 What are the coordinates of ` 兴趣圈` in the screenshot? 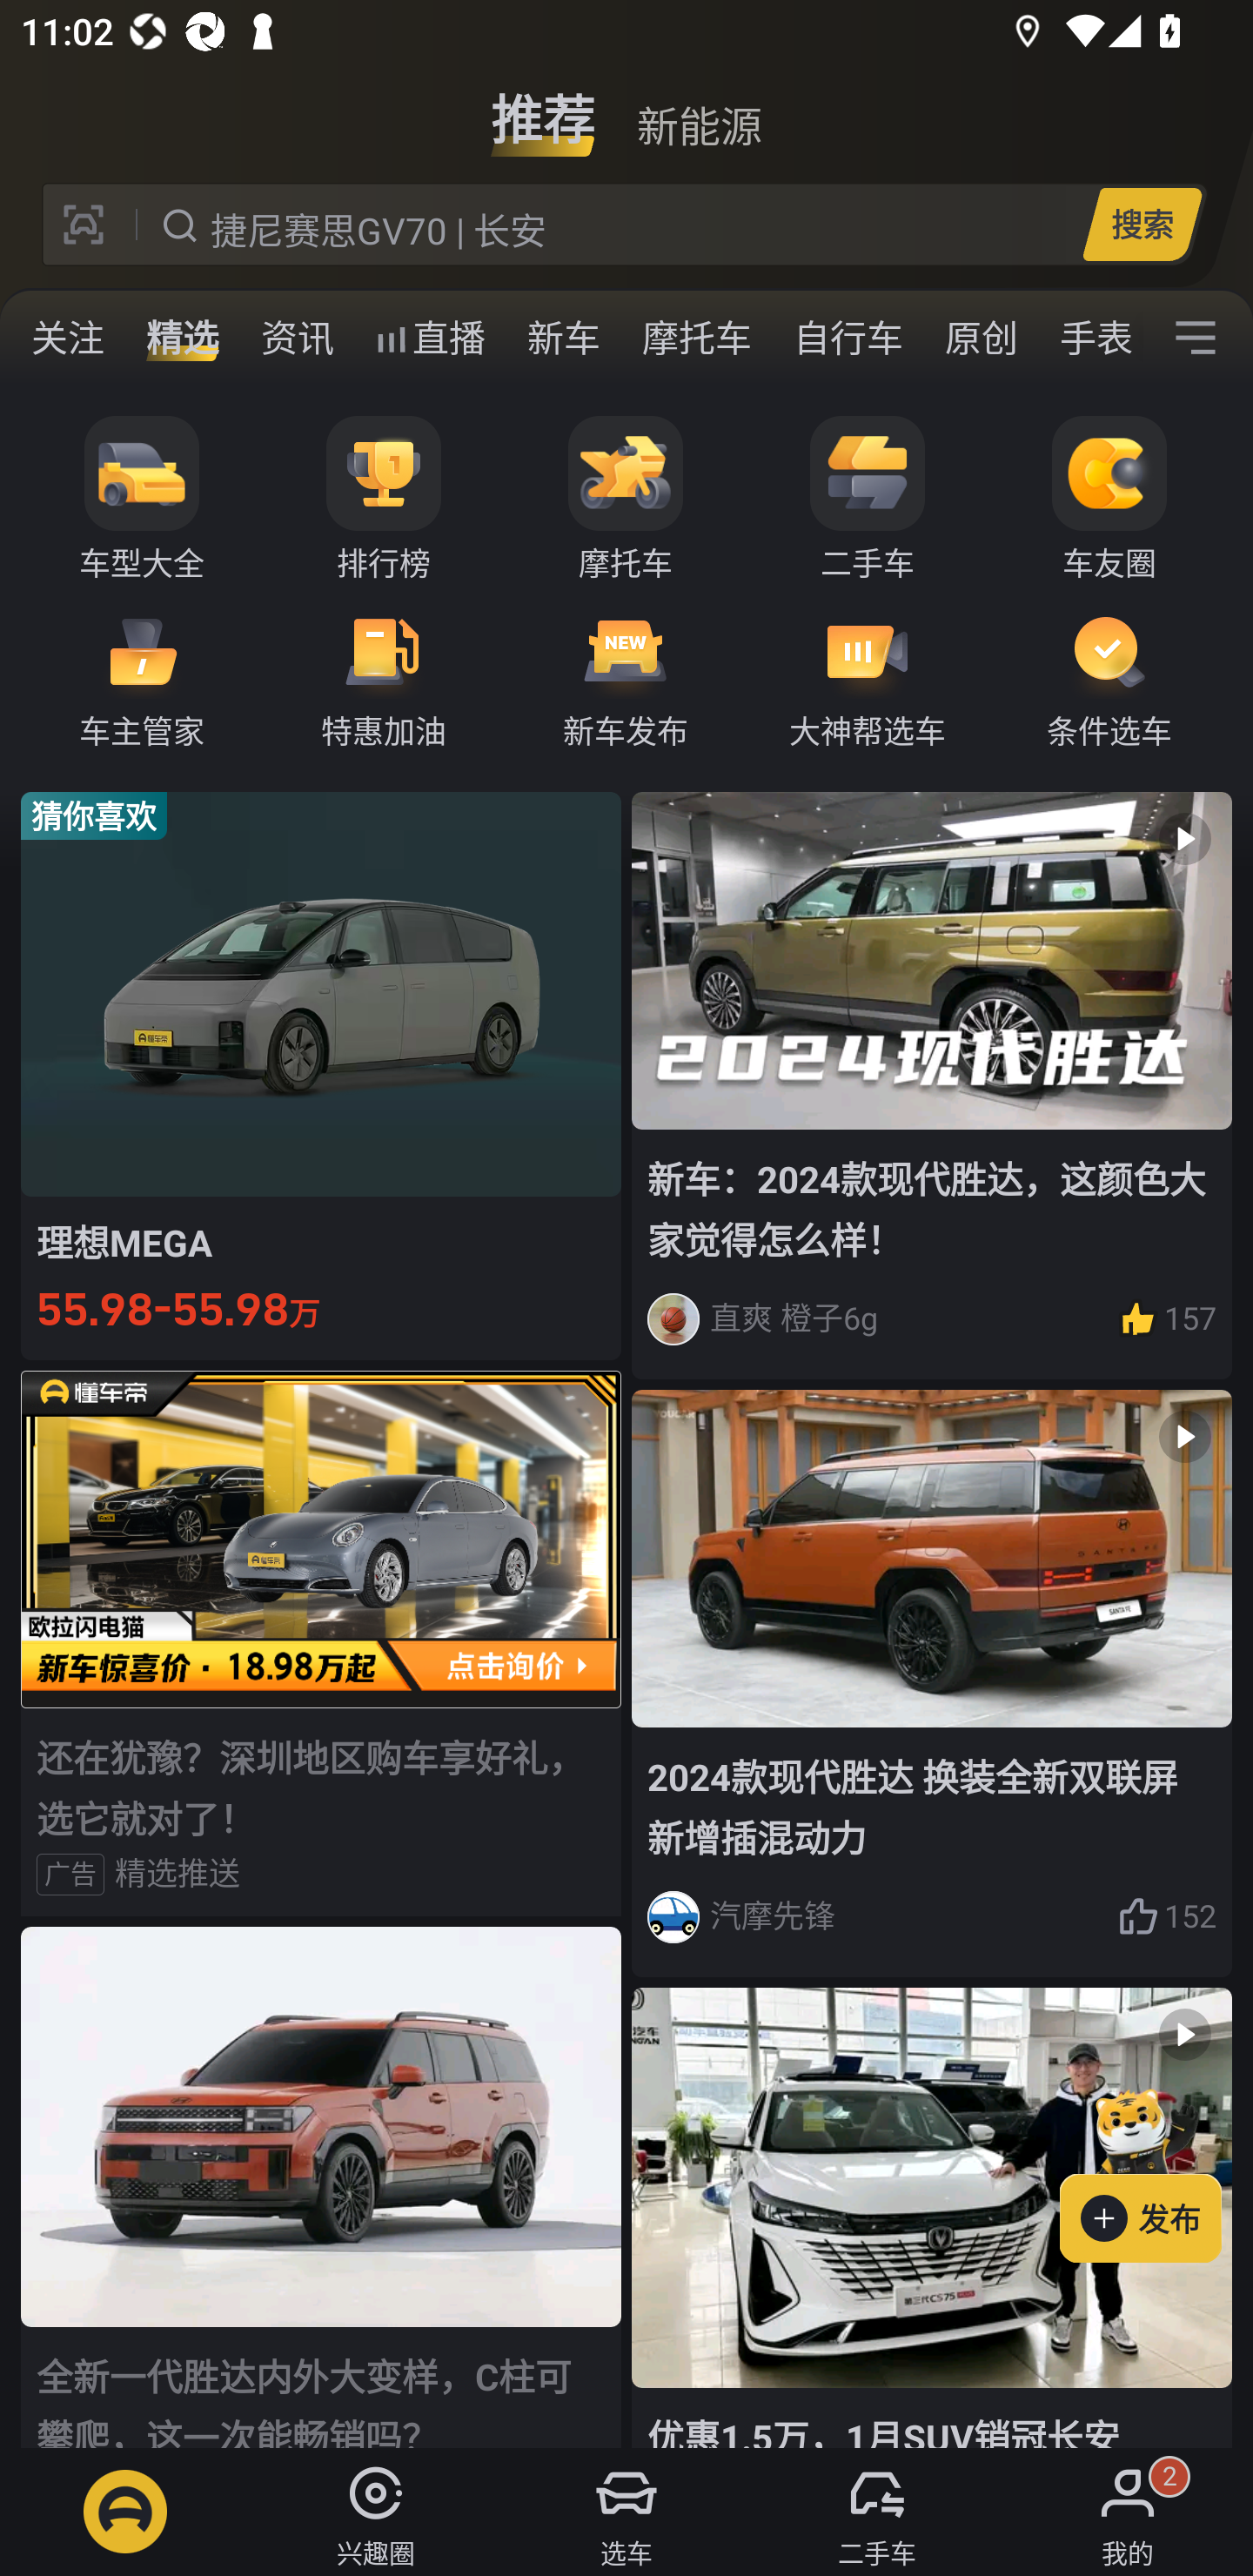 It's located at (376, 2512).